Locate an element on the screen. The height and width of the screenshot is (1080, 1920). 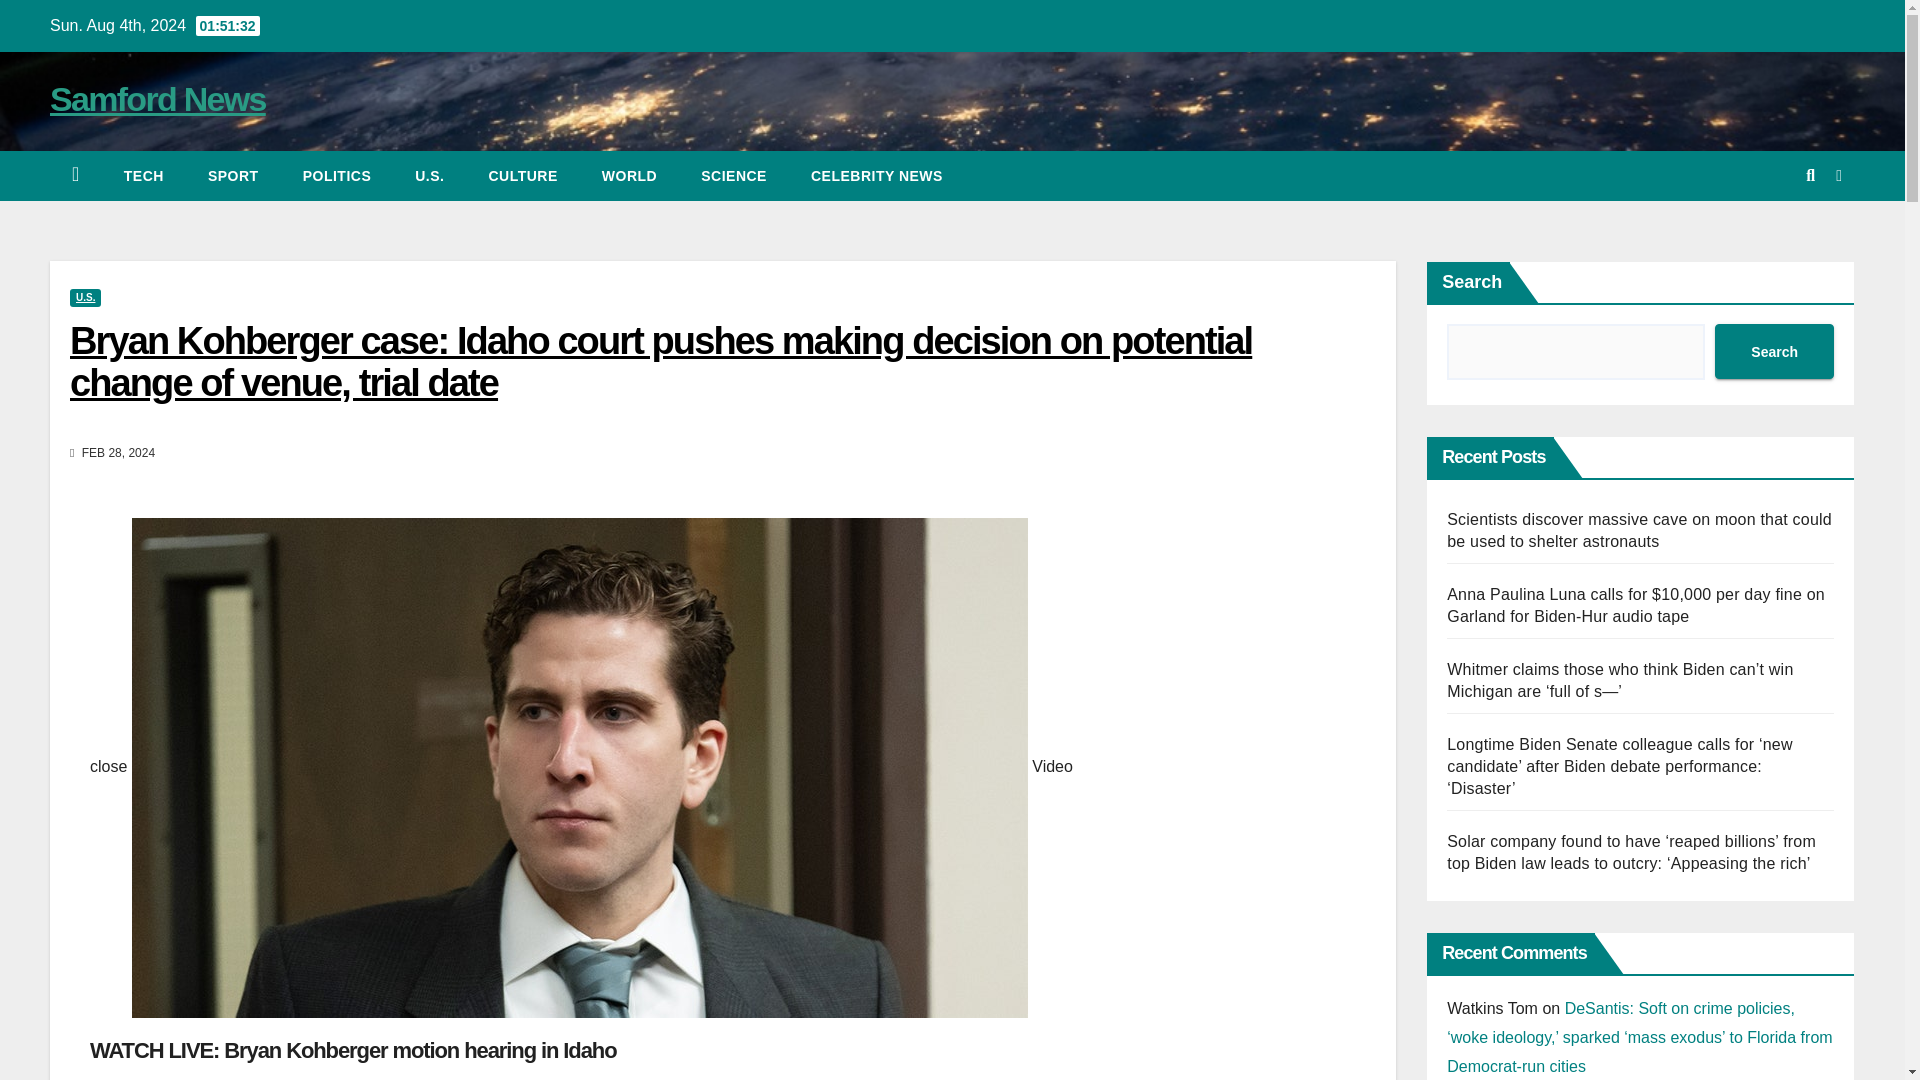
Celebrity News is located at coordinates (877, 176).